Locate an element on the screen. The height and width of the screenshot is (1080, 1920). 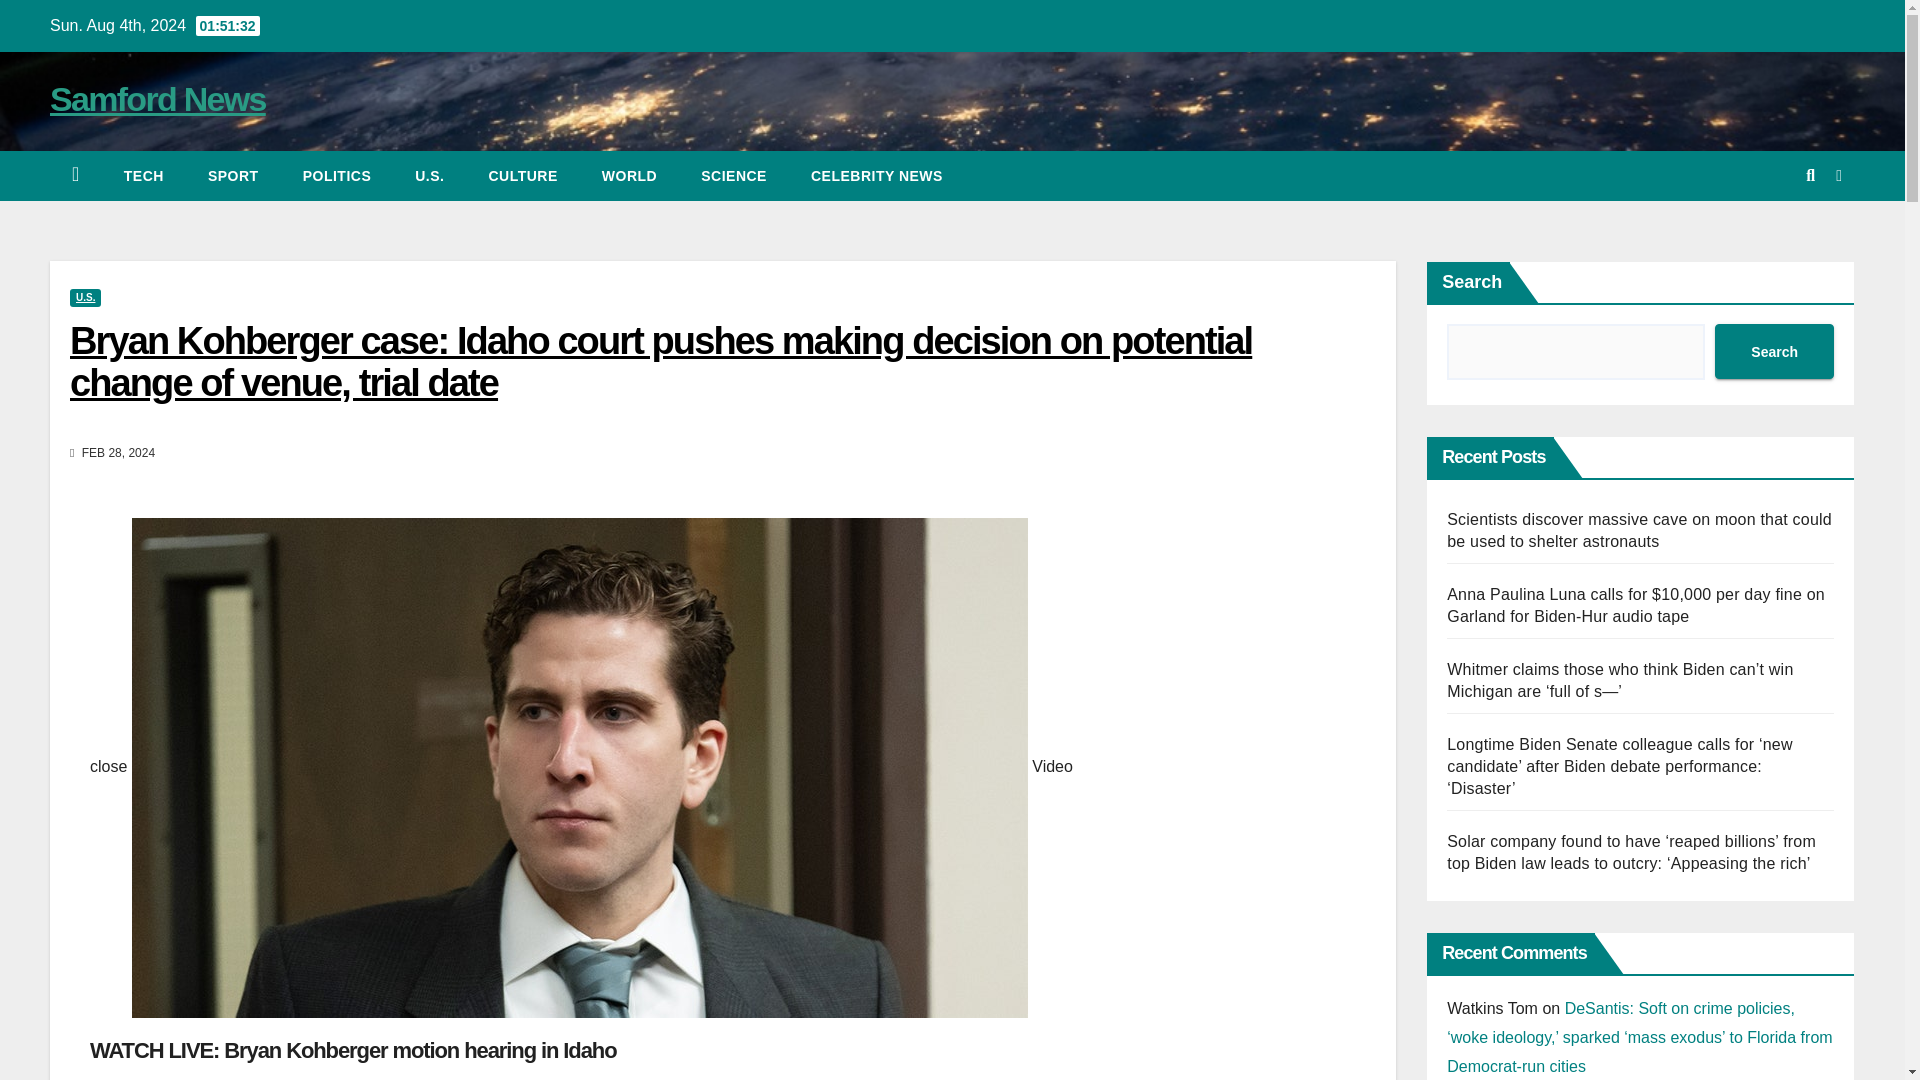
Celebrity News is located at coordinates (877, 176).